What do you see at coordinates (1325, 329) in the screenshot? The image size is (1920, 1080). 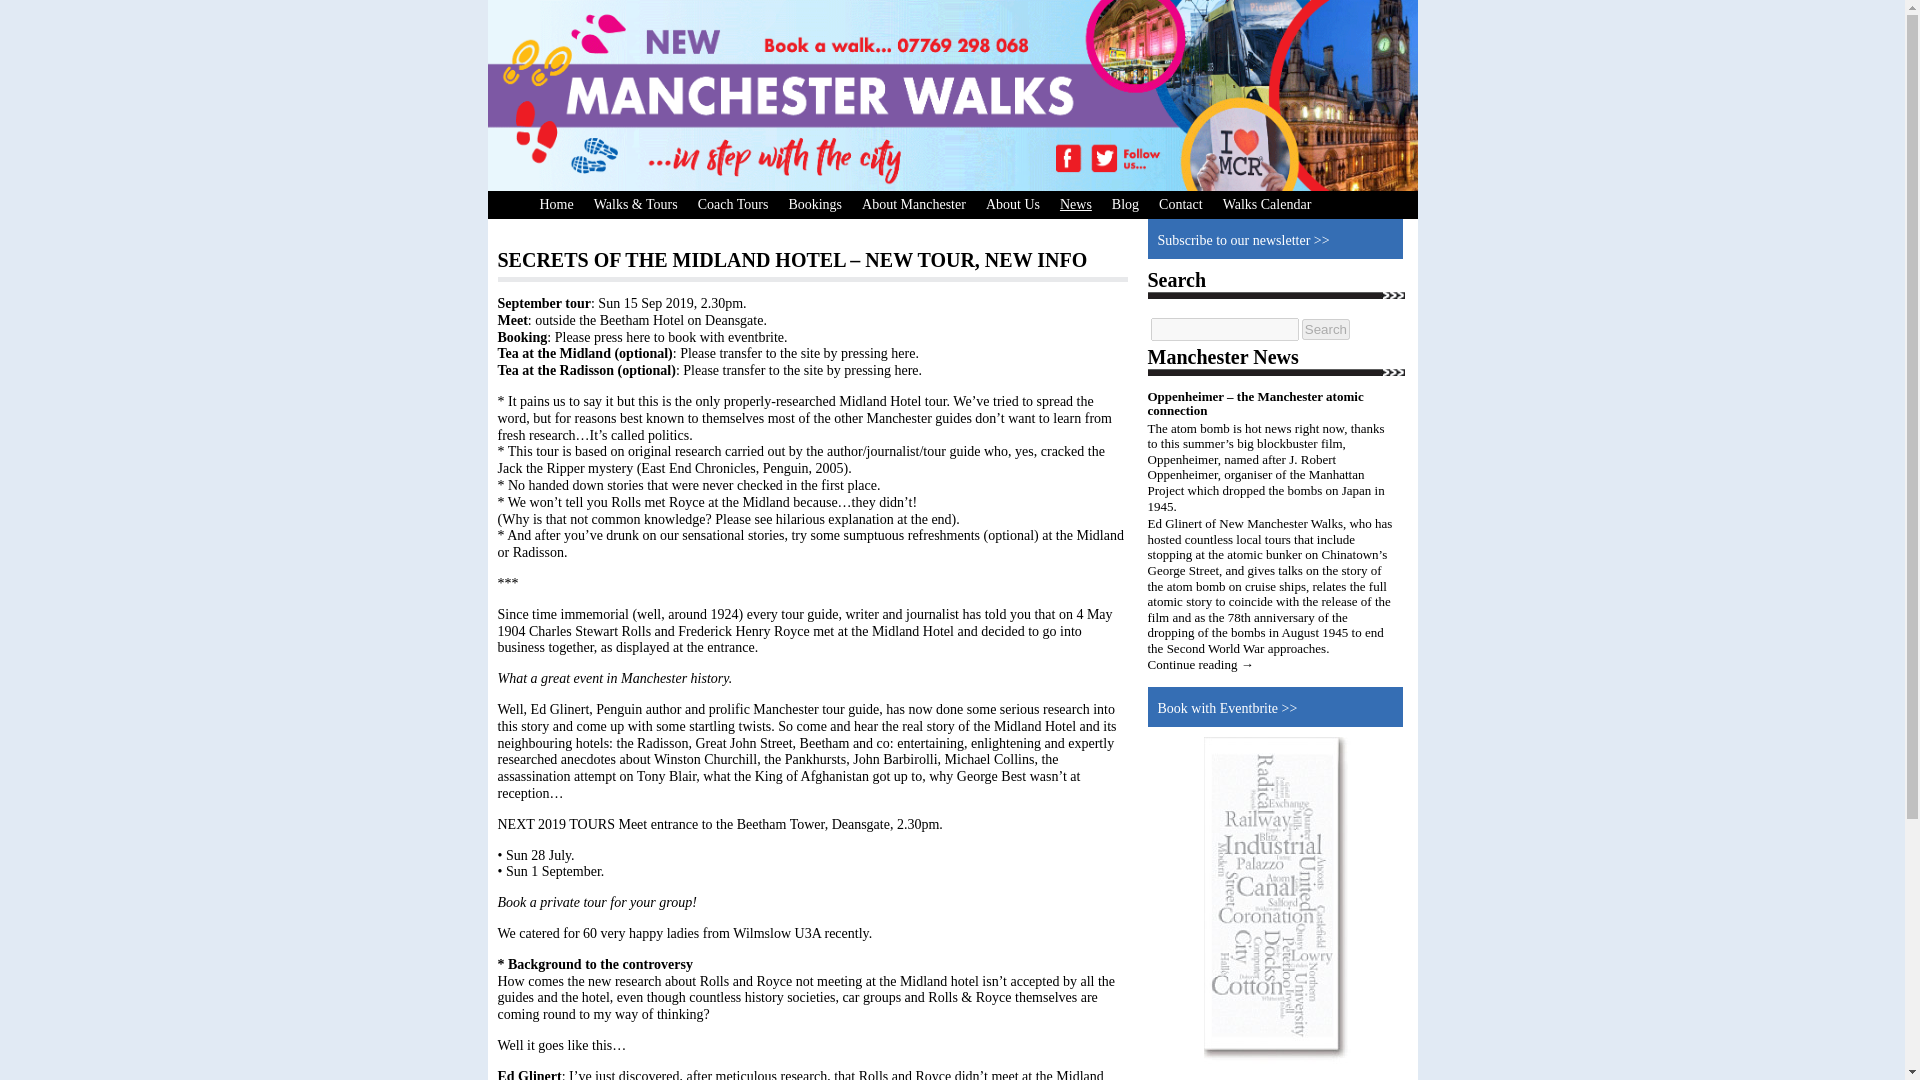 I see `Search` at bounding box center [1325, 329].